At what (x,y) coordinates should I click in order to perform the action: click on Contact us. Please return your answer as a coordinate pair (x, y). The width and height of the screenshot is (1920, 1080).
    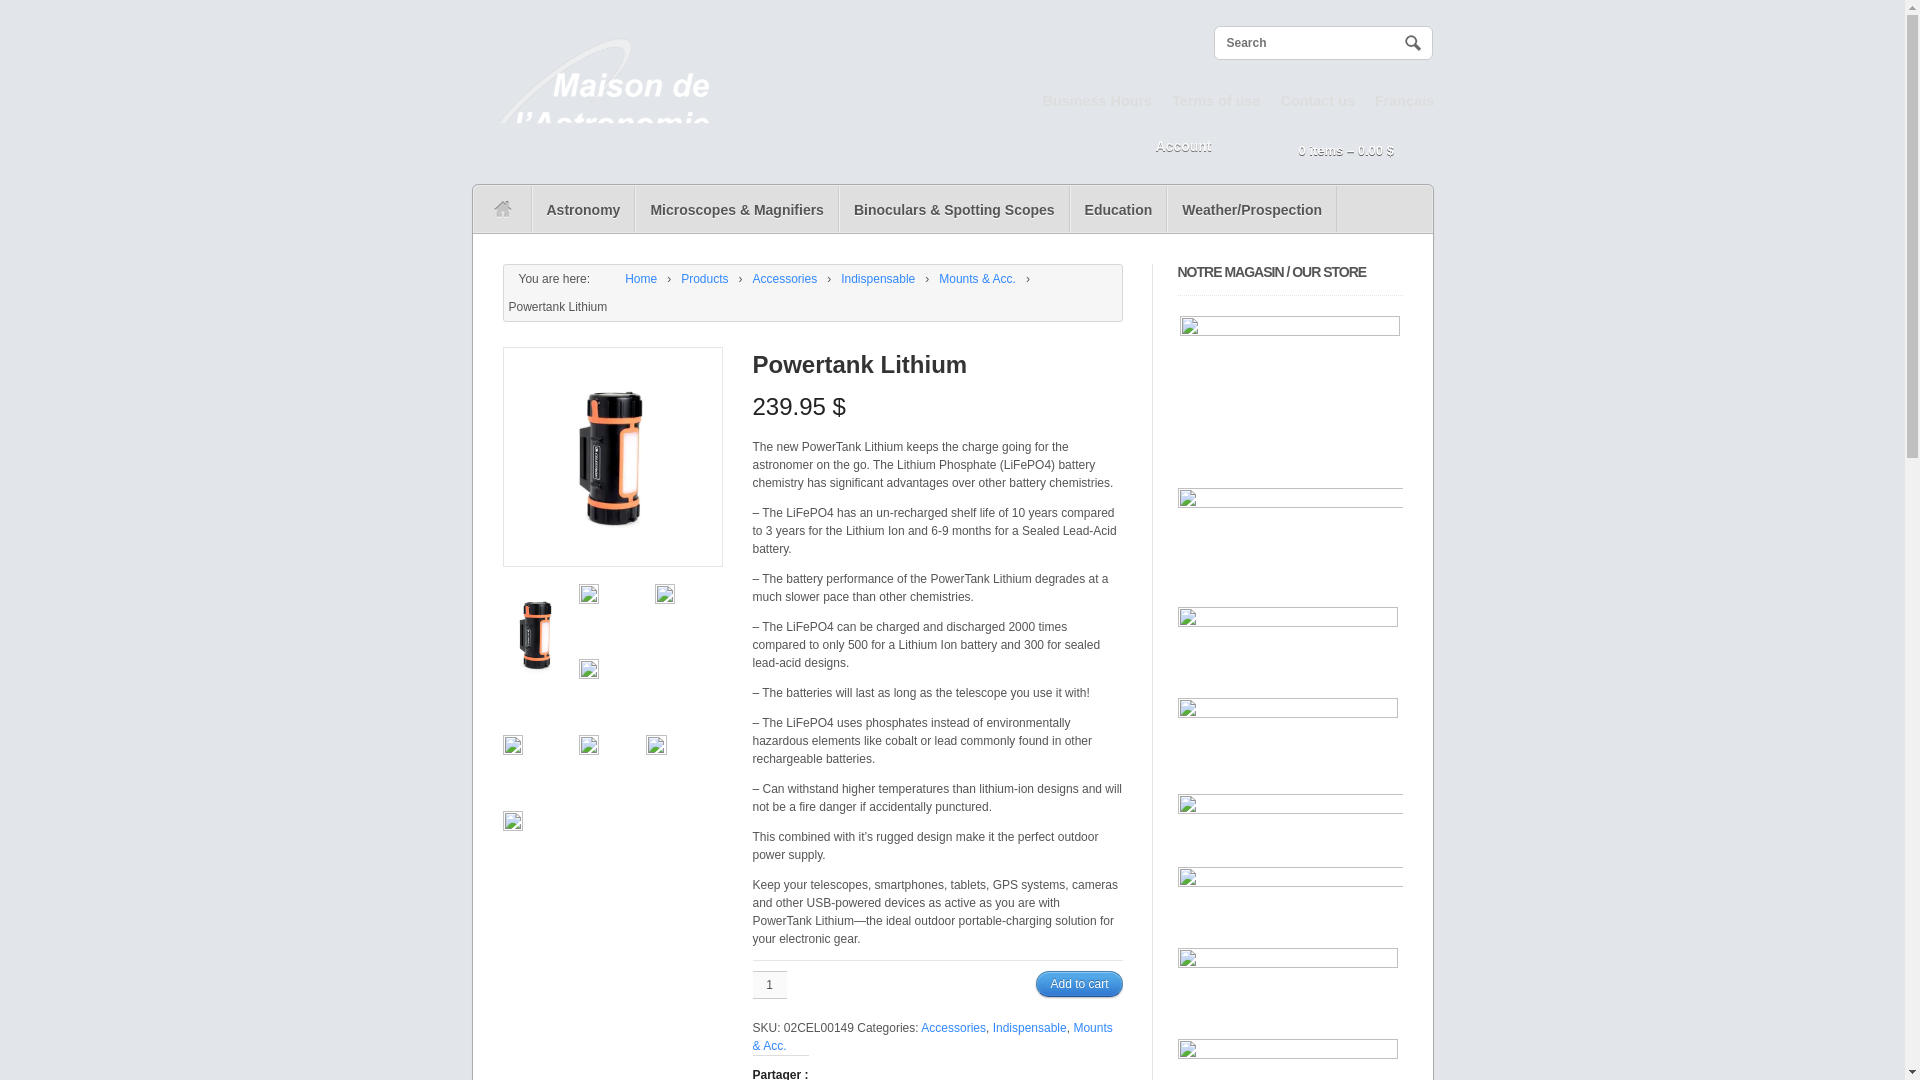
    Looking at the image, I should click on (1318, 100).